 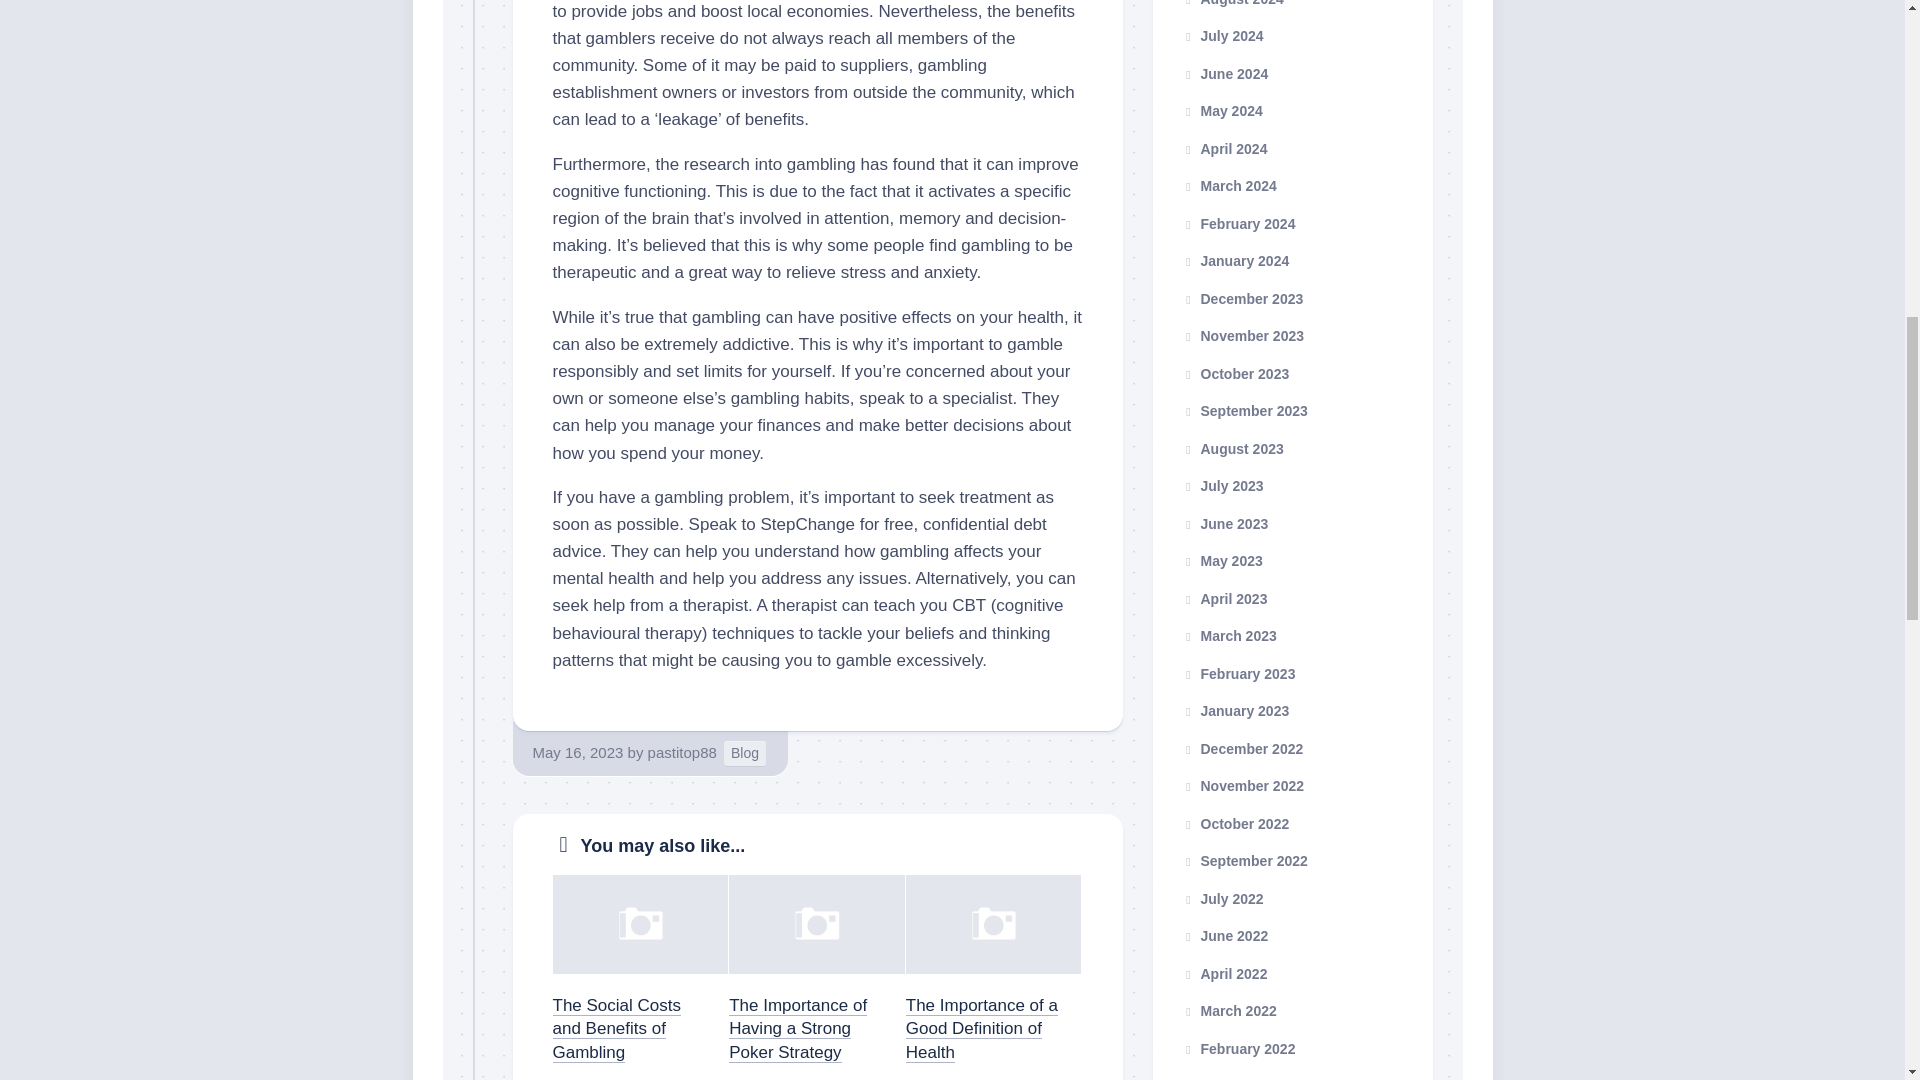 I want to click on September 2023, so click(x=1244, y=410).